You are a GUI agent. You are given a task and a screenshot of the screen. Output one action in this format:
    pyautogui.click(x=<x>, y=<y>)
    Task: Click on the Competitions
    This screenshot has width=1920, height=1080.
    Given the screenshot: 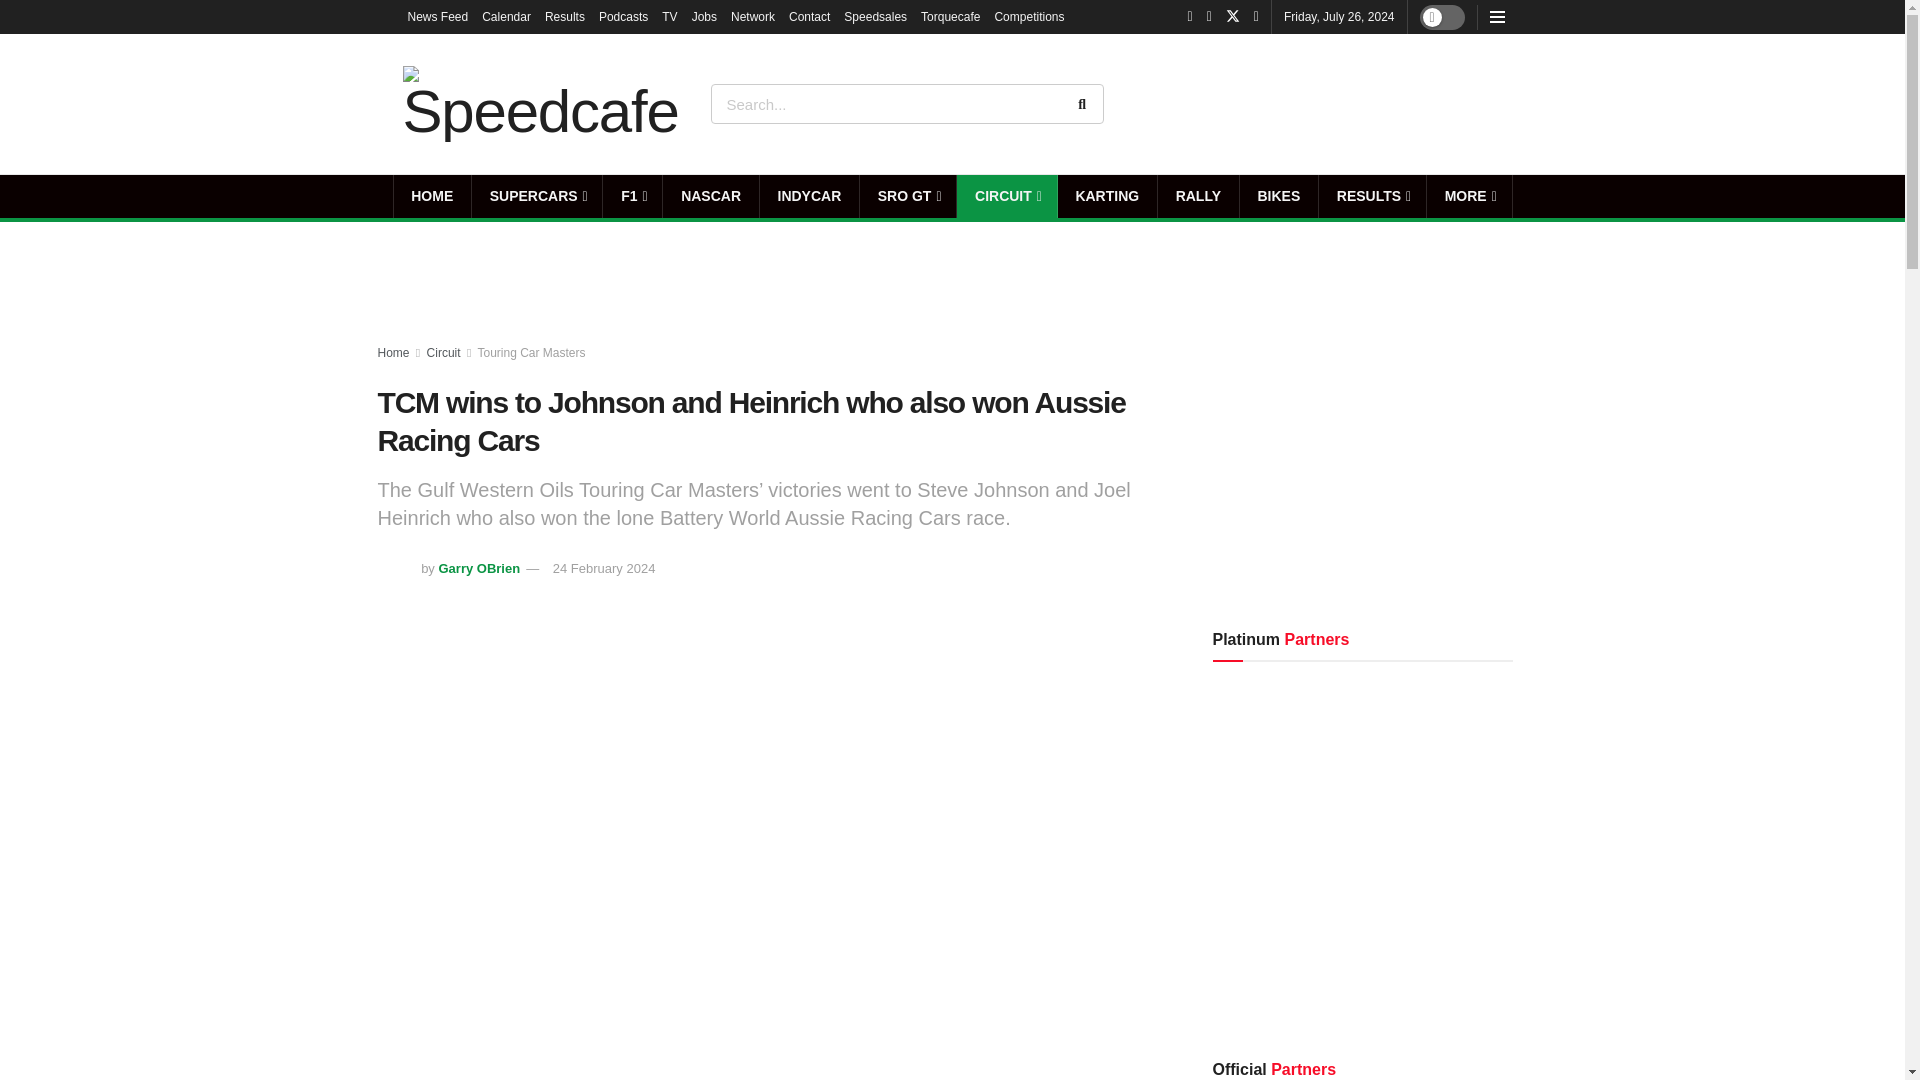 What is the action you would take?
    pyautogui.click(x=1028, y=16)
    